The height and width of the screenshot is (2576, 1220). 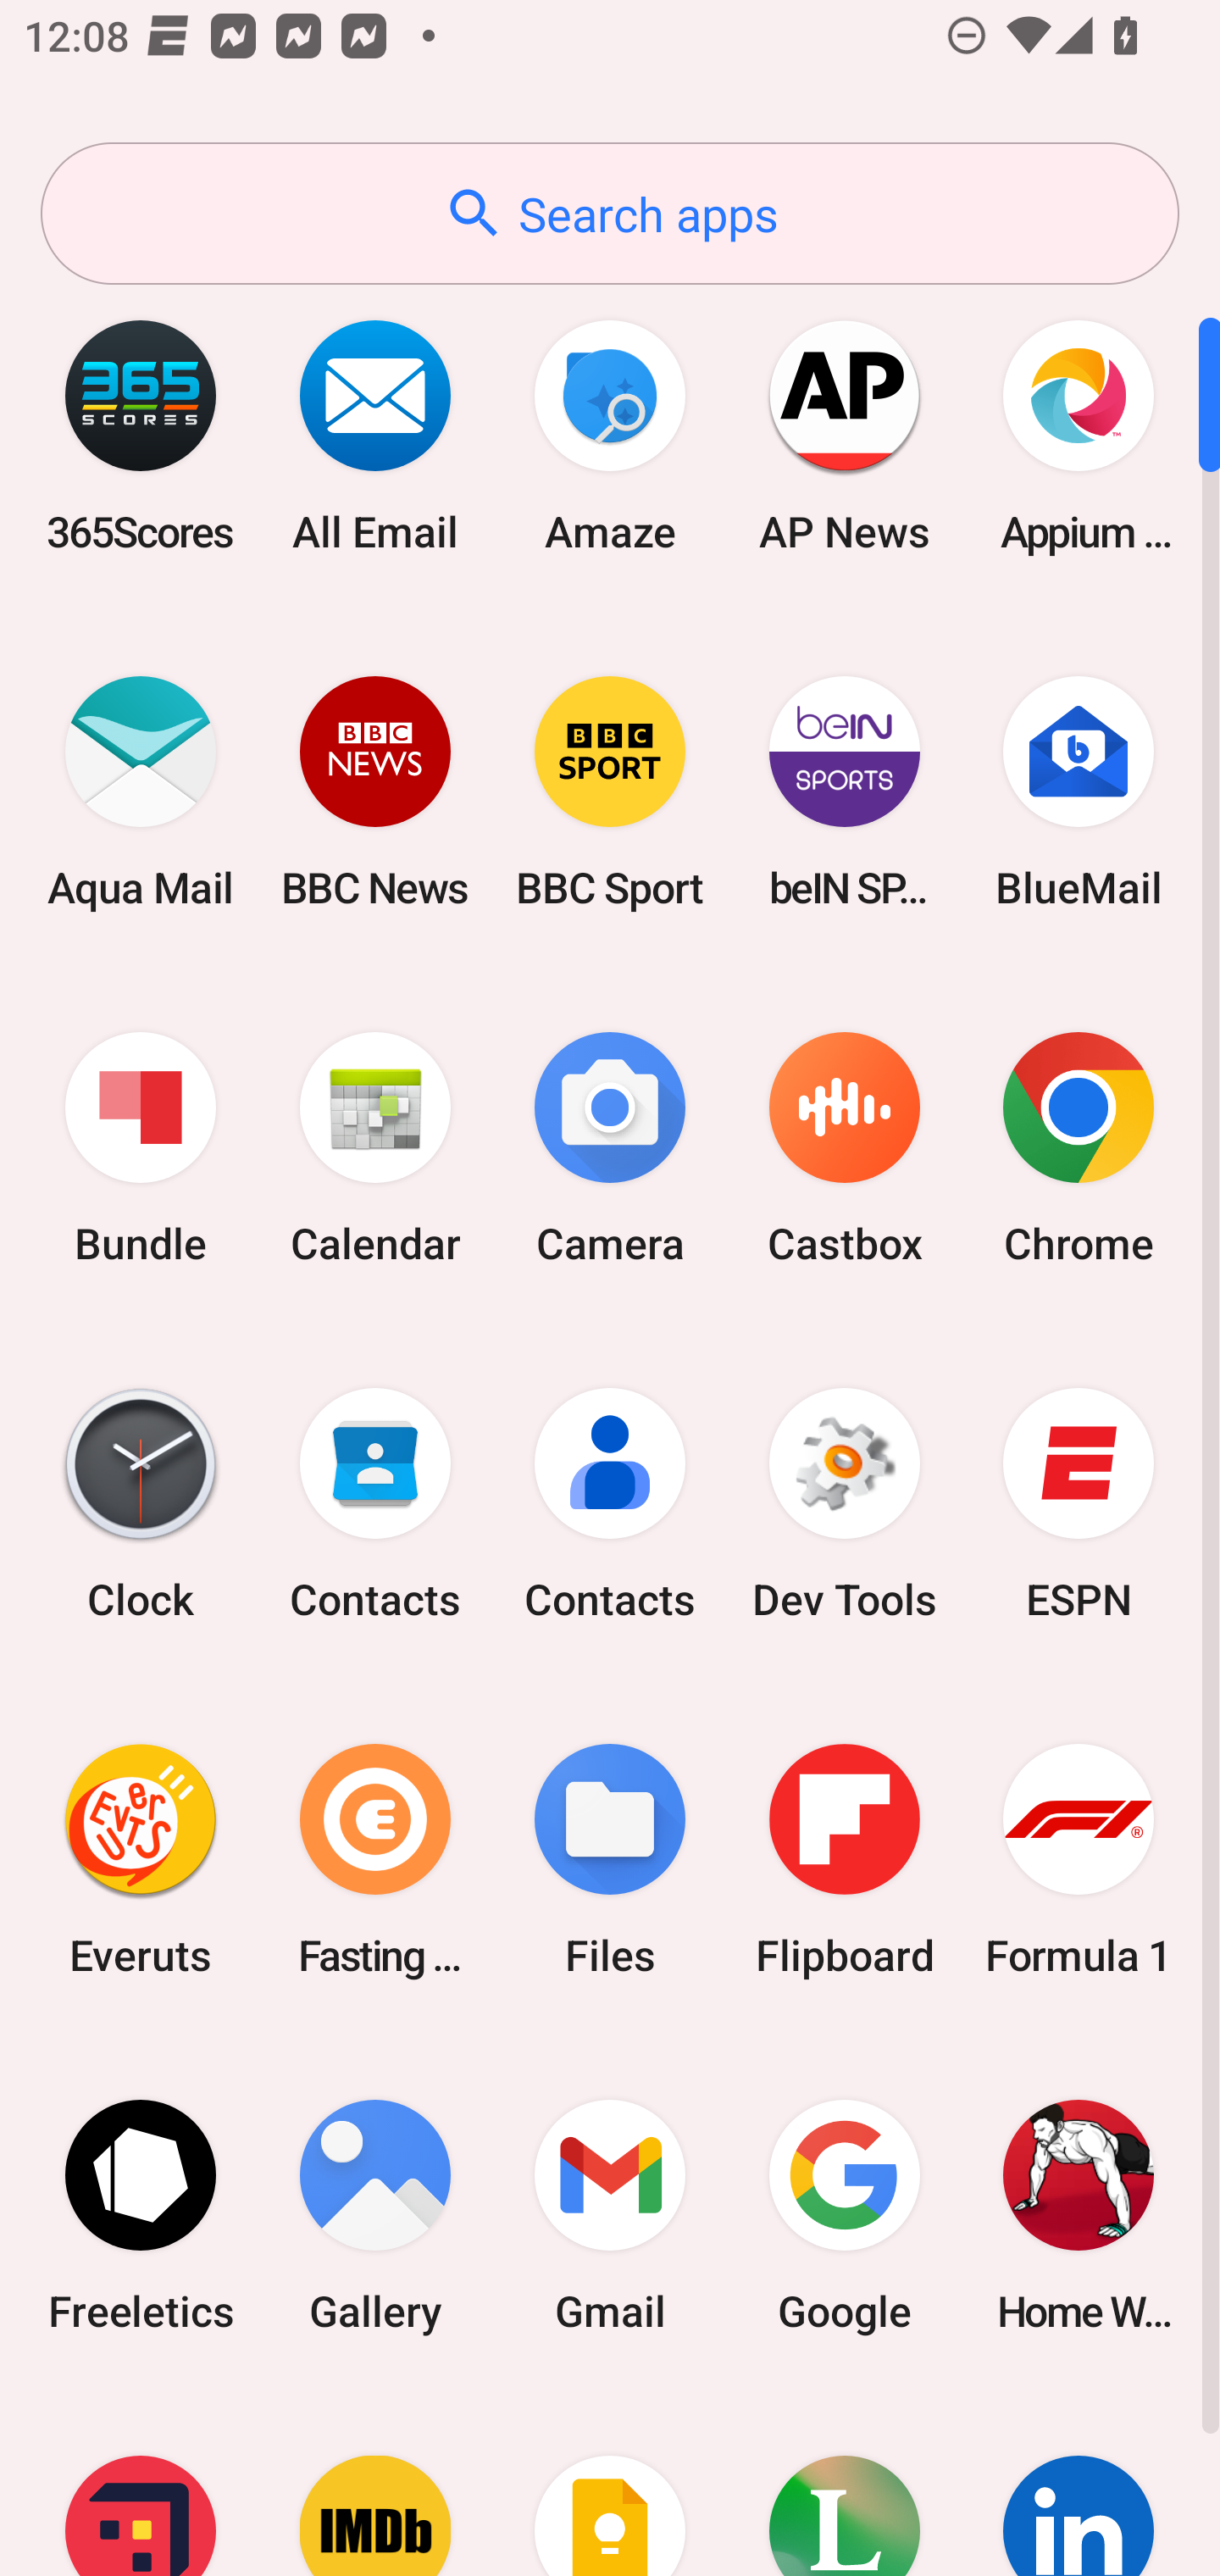 What do you see at coordinates (141, 1859) in the screenshot?
I see `Everuts` at bounding box center [141, 1859].